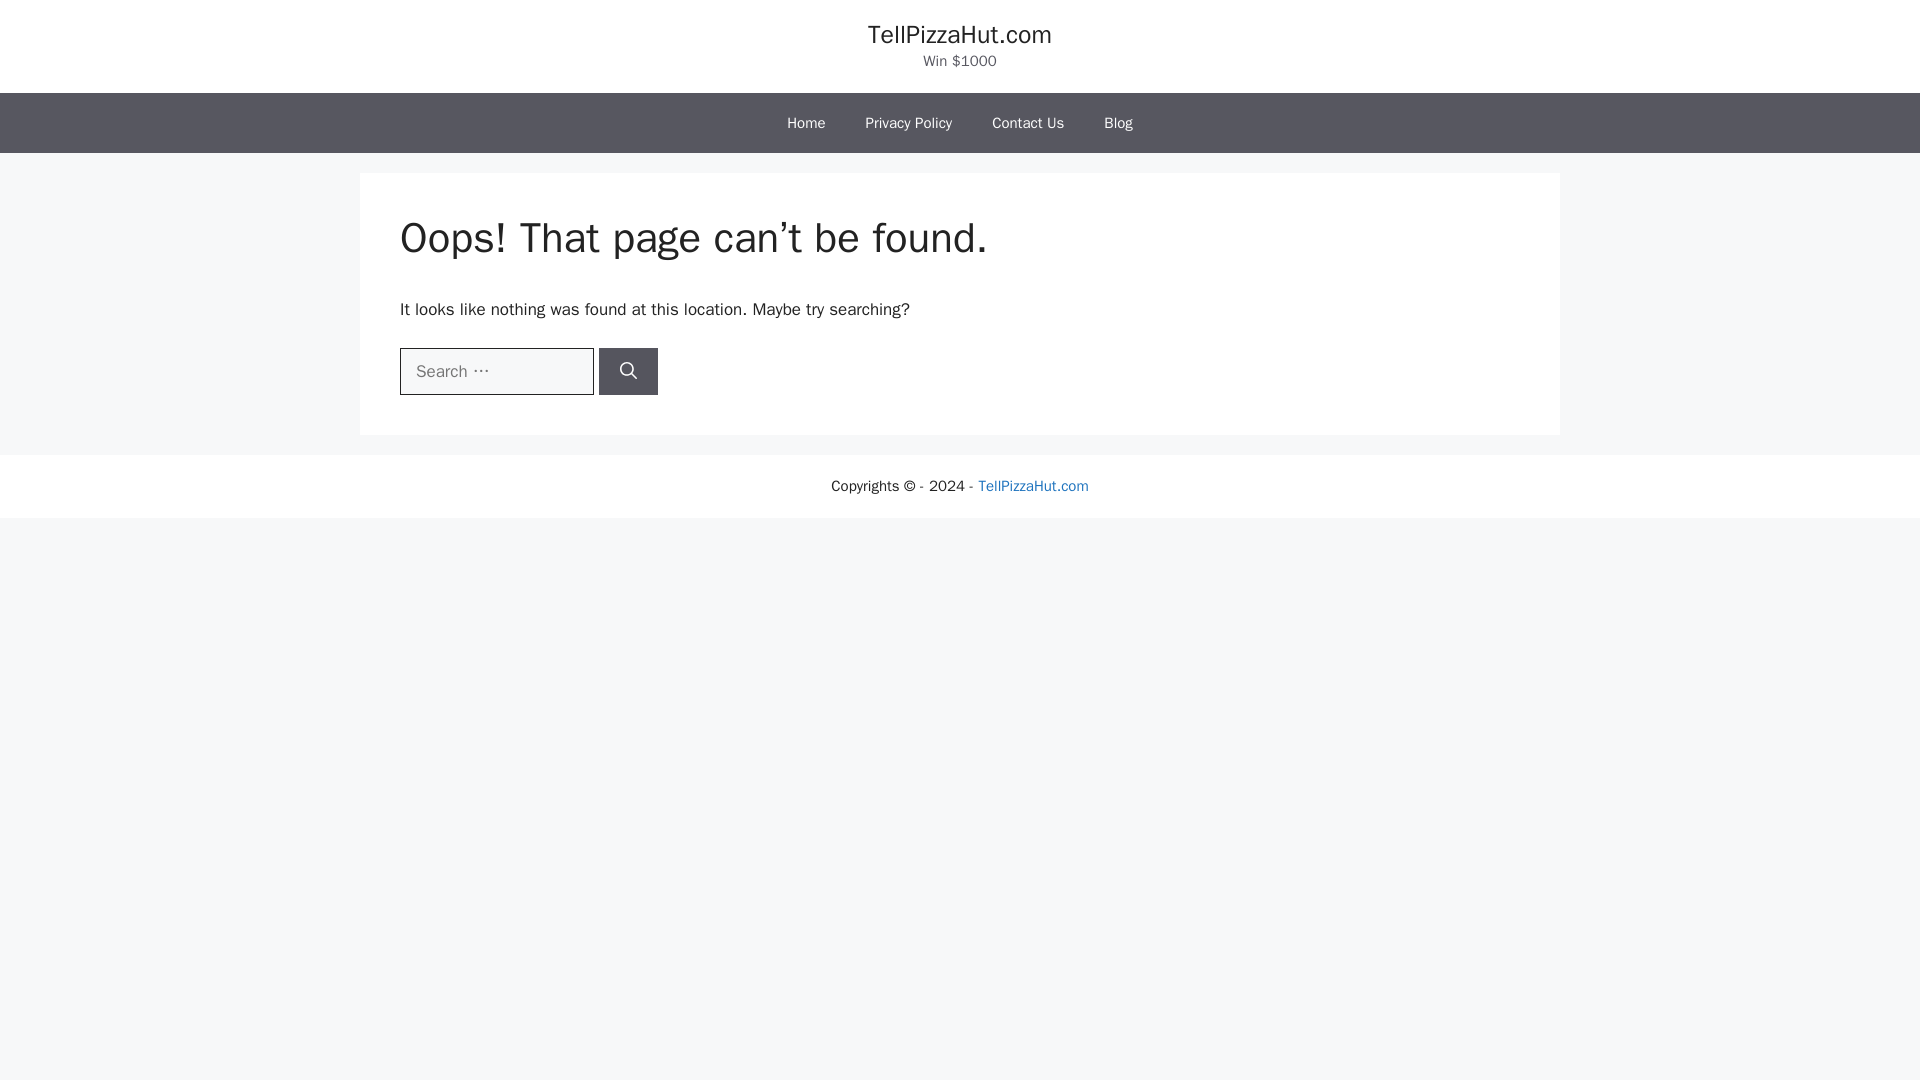  I want to click on TellPizzaHut.com, so click(1032, 486).